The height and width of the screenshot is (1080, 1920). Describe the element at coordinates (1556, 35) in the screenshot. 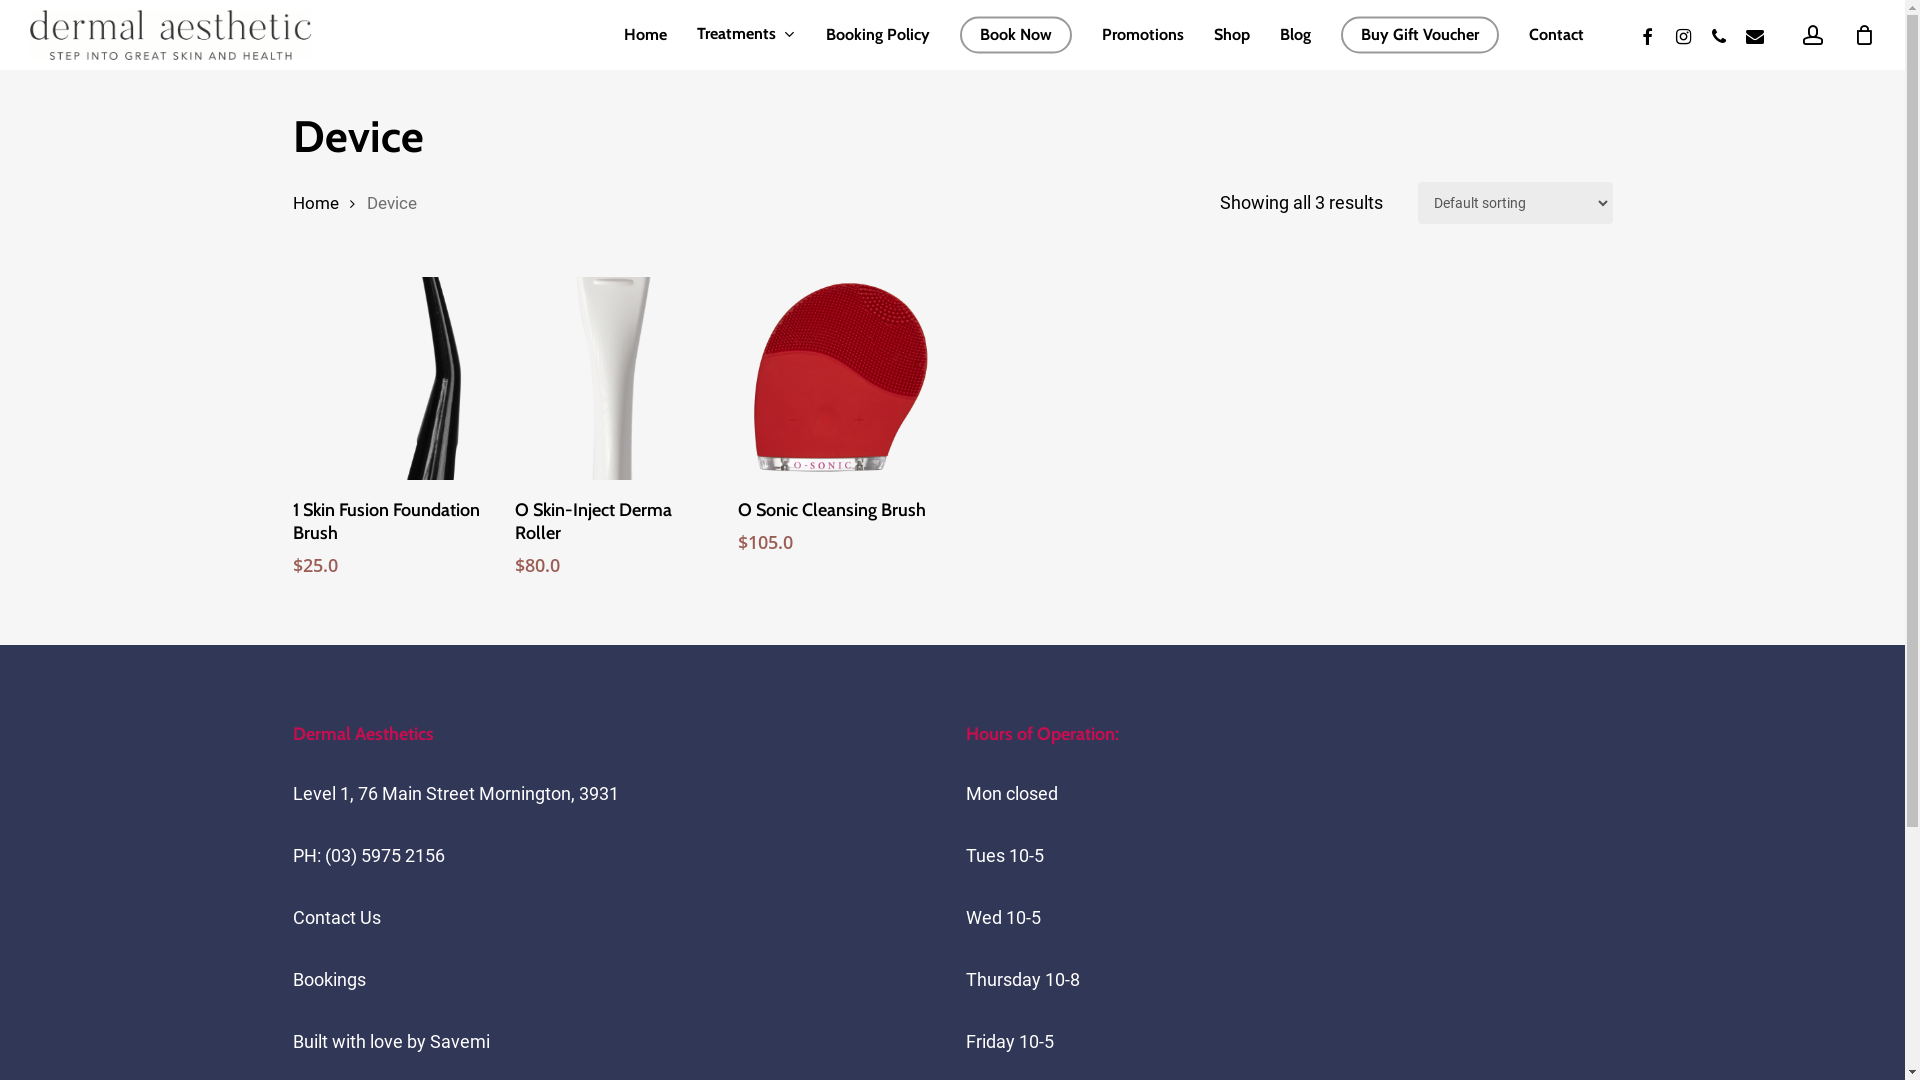

I see `Contact` at that location.